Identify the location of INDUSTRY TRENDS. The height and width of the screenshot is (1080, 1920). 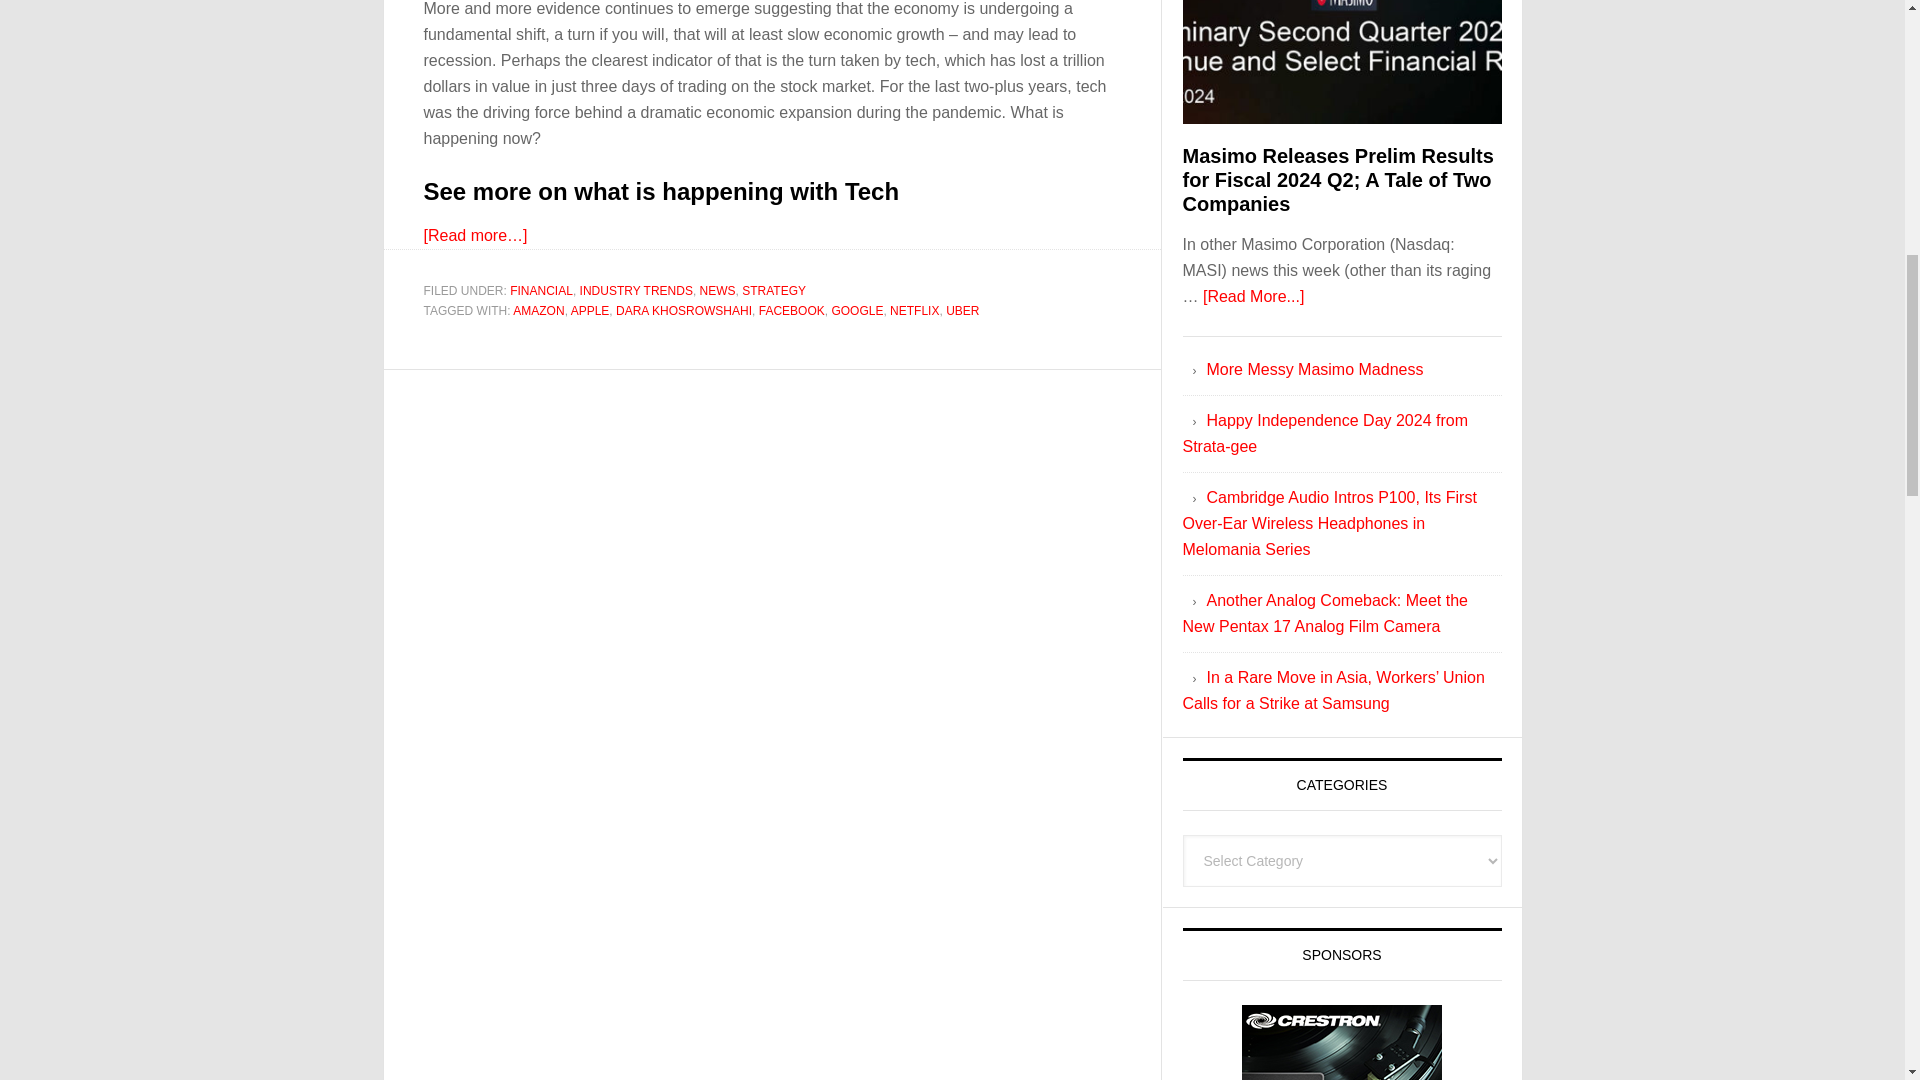
(636, 291).